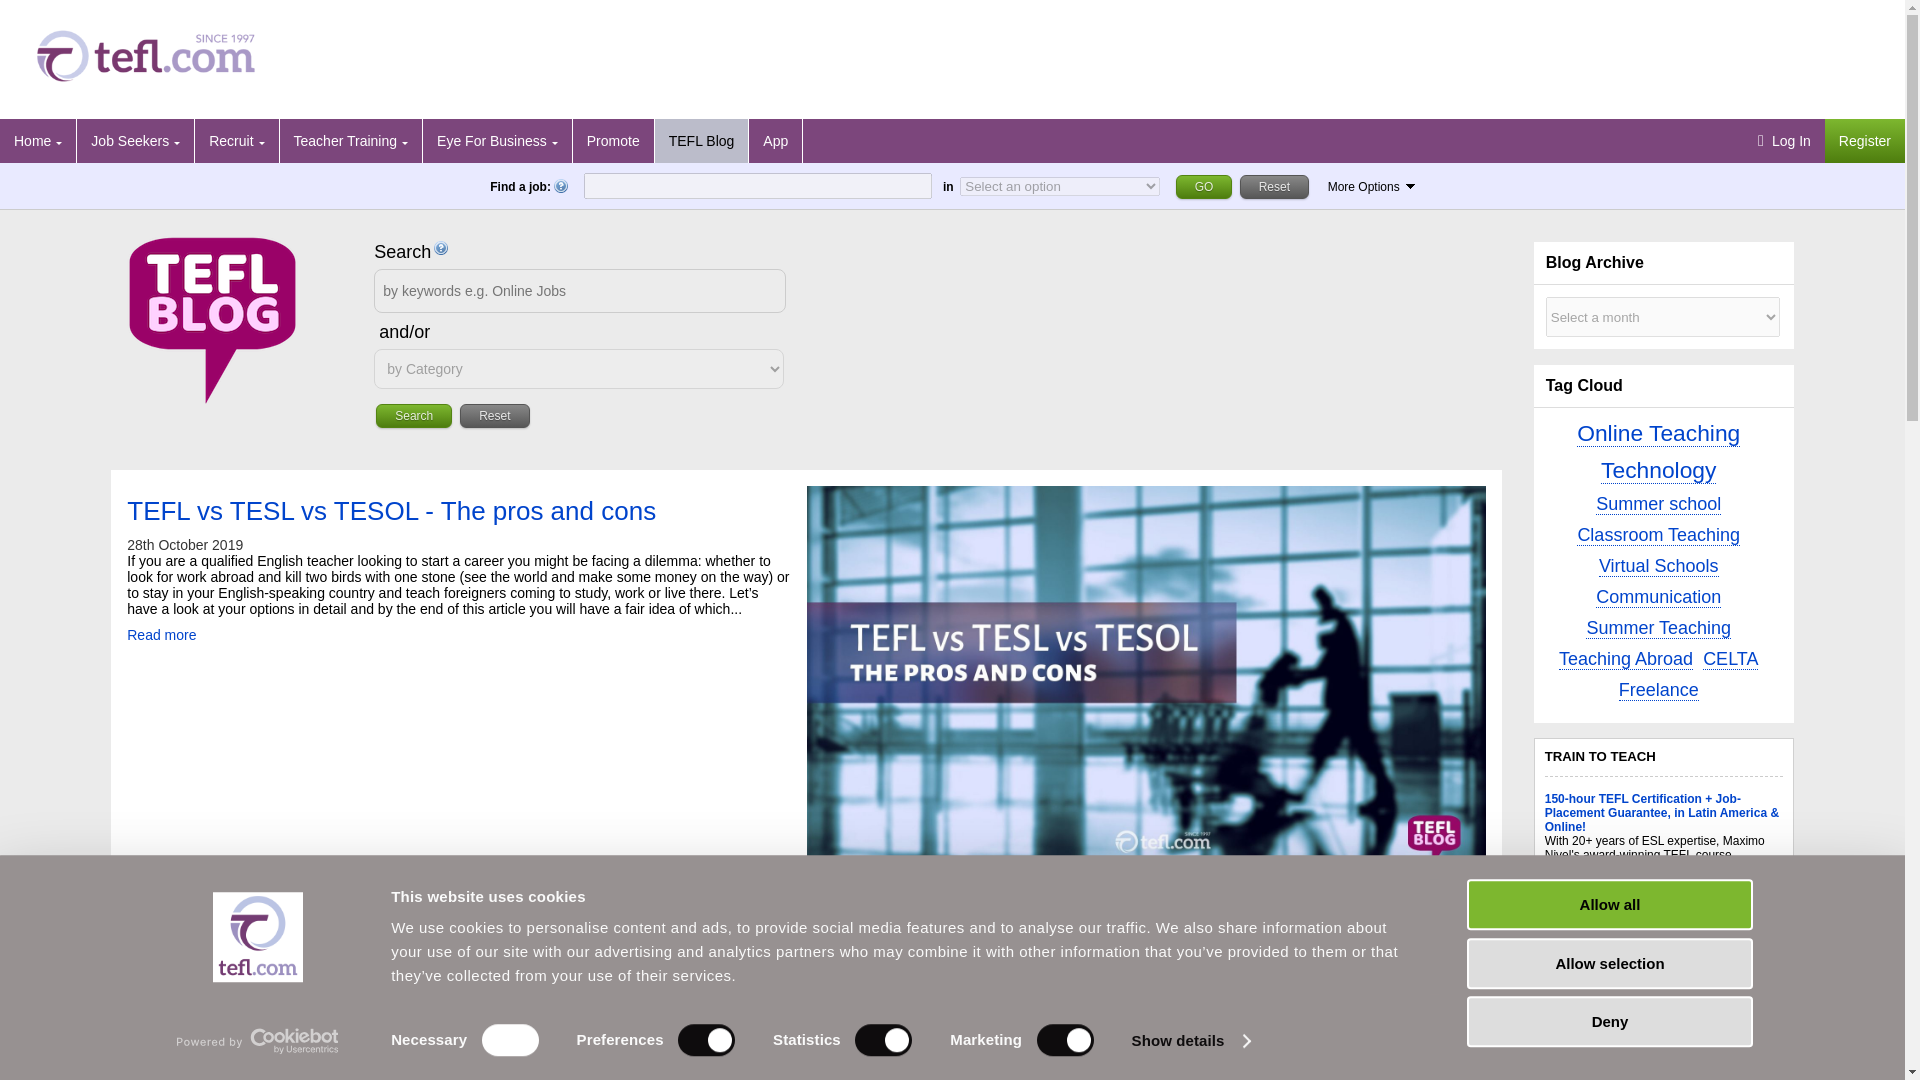 The width and height of the screenshot is (1920, 1080). I want to click on Show details, so click(1190, 1041).